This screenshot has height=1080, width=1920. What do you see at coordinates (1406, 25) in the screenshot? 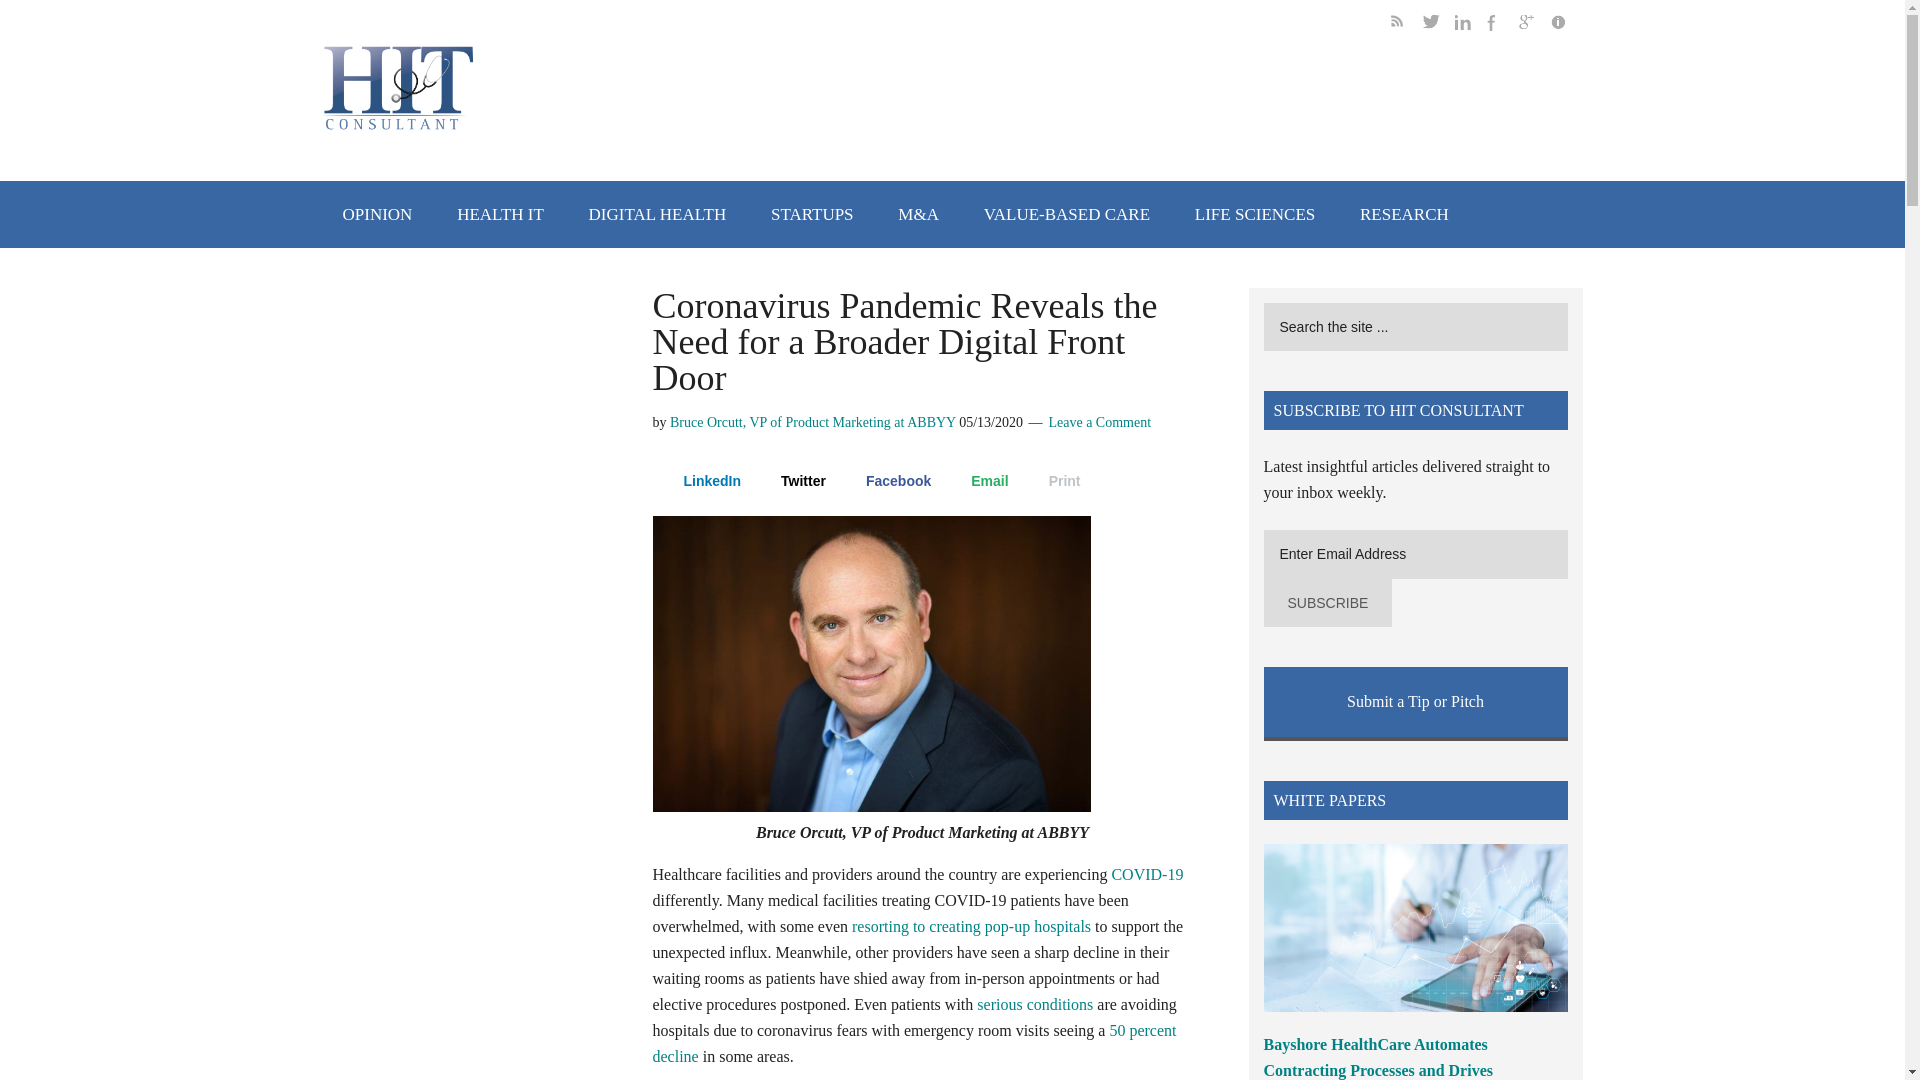
I see `get feed` at bounding box center [1406, 25].